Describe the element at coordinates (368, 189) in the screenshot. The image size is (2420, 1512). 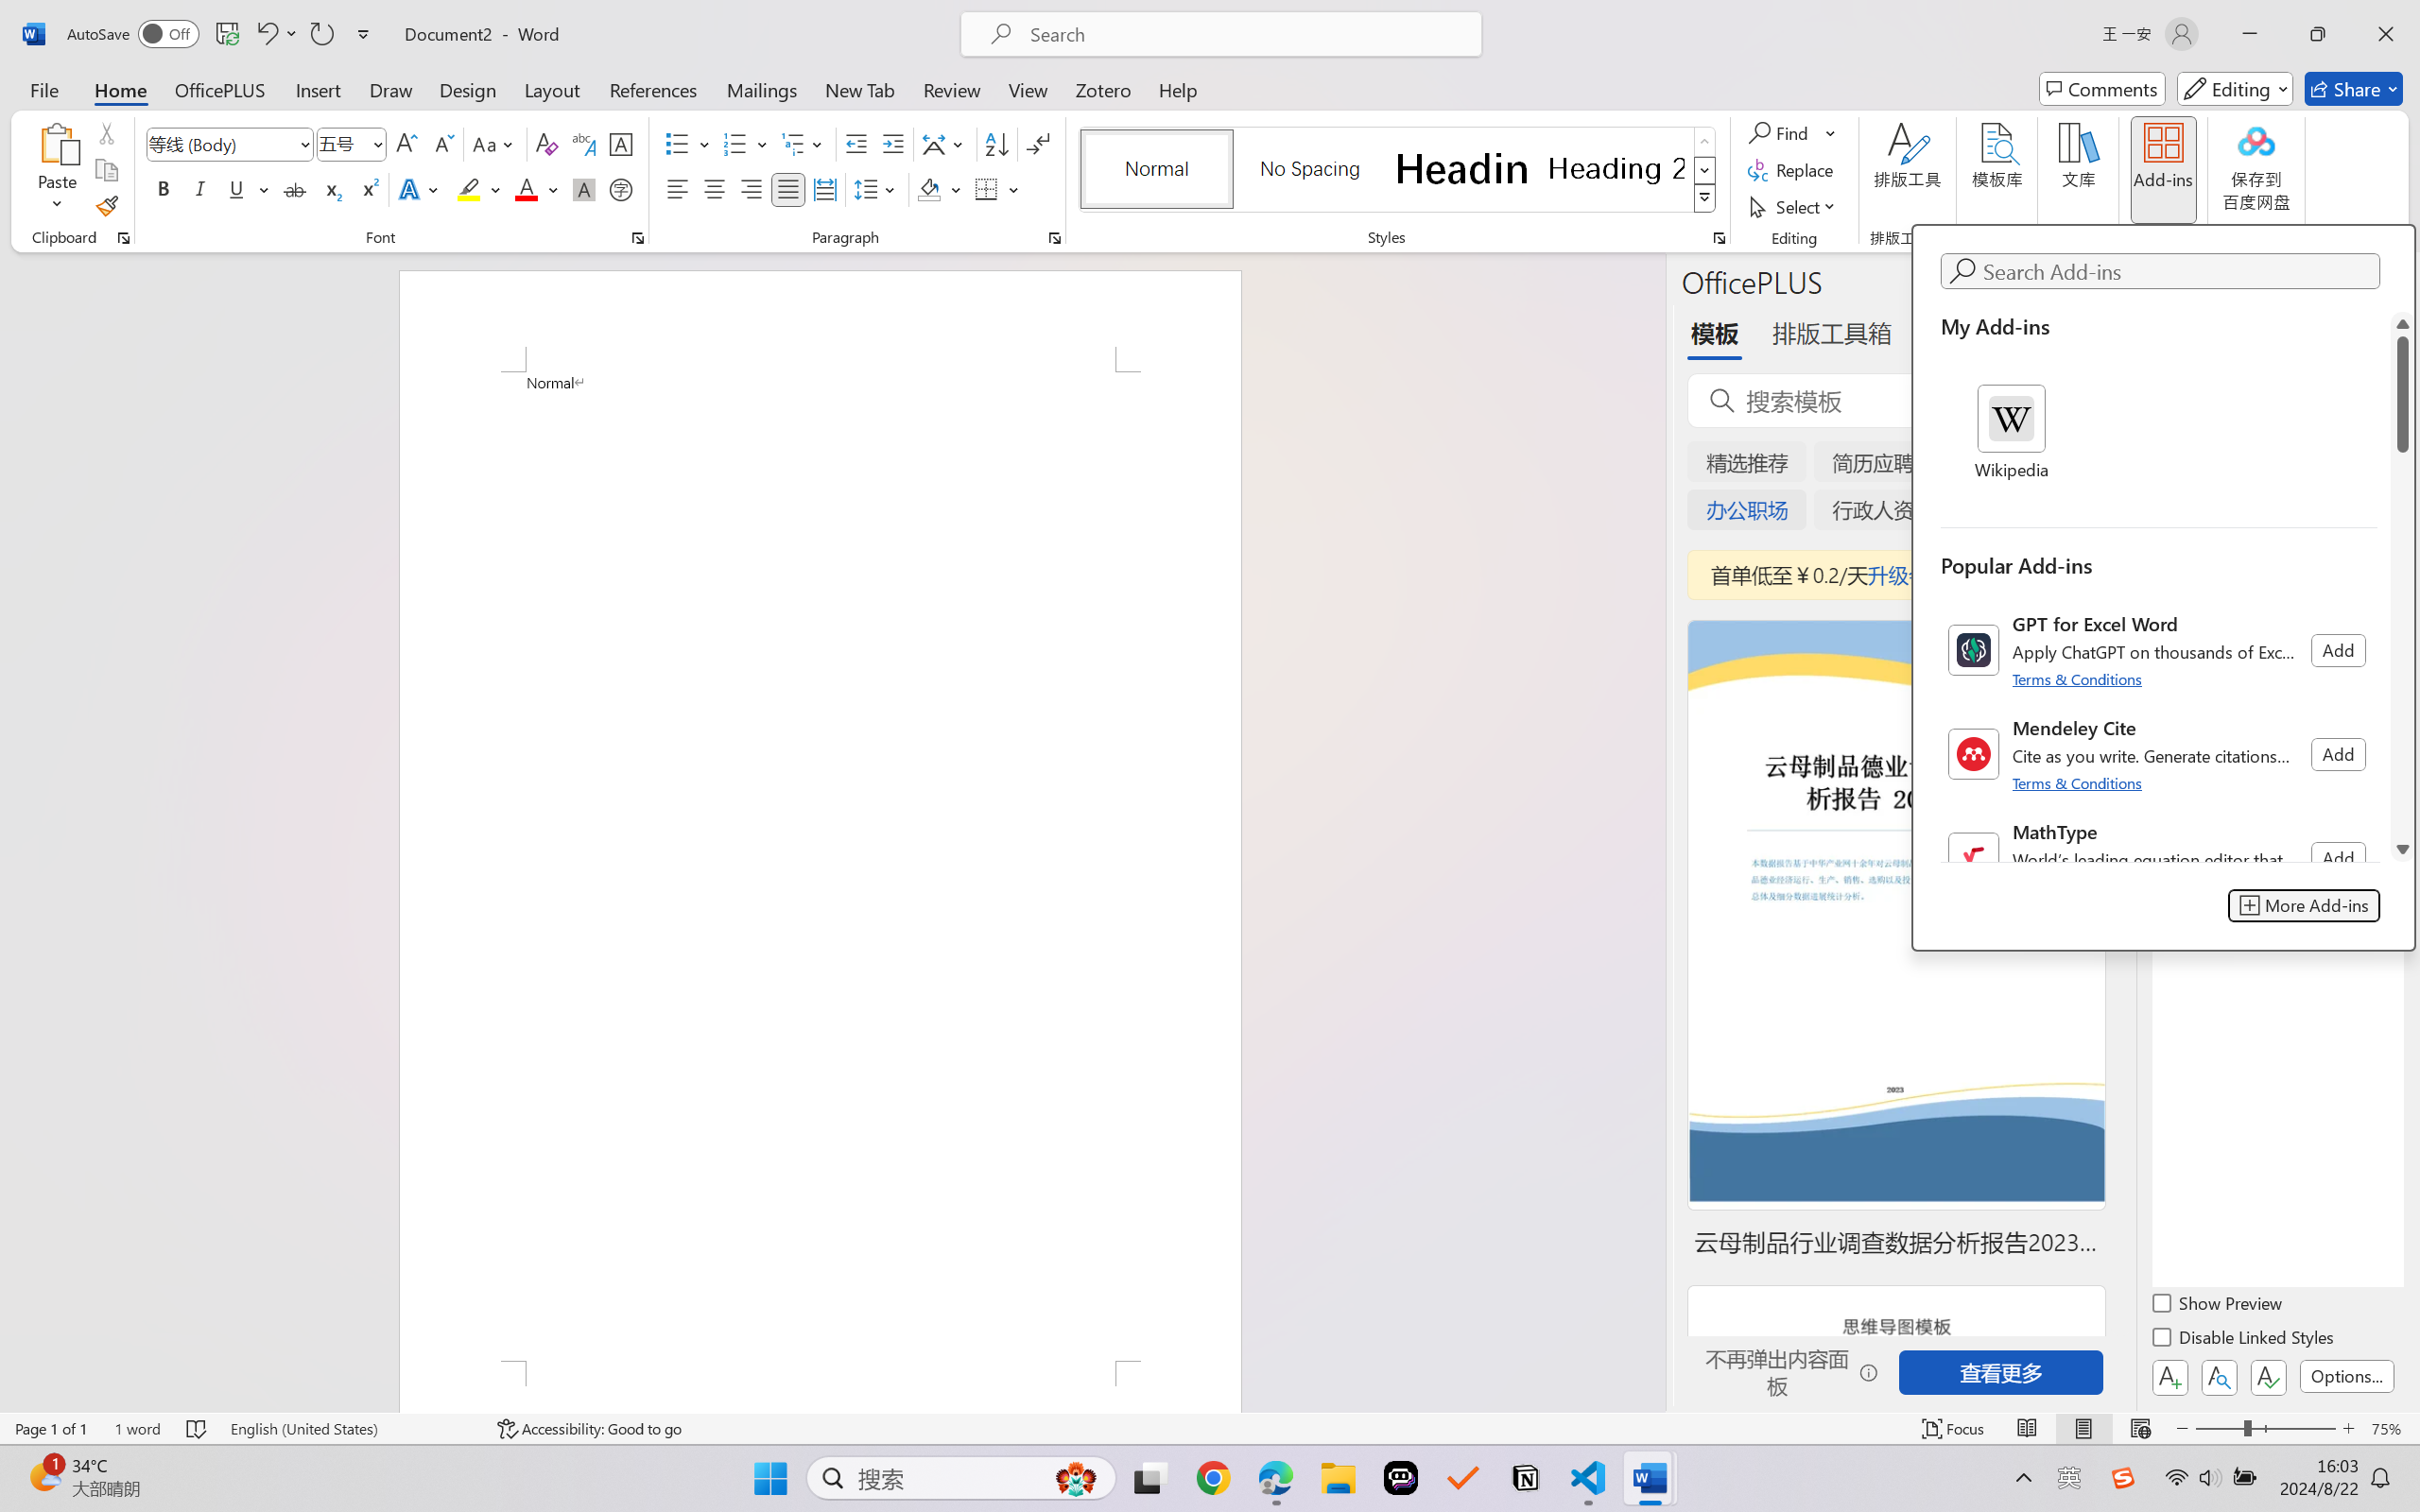
I see `Superscript` at that location.